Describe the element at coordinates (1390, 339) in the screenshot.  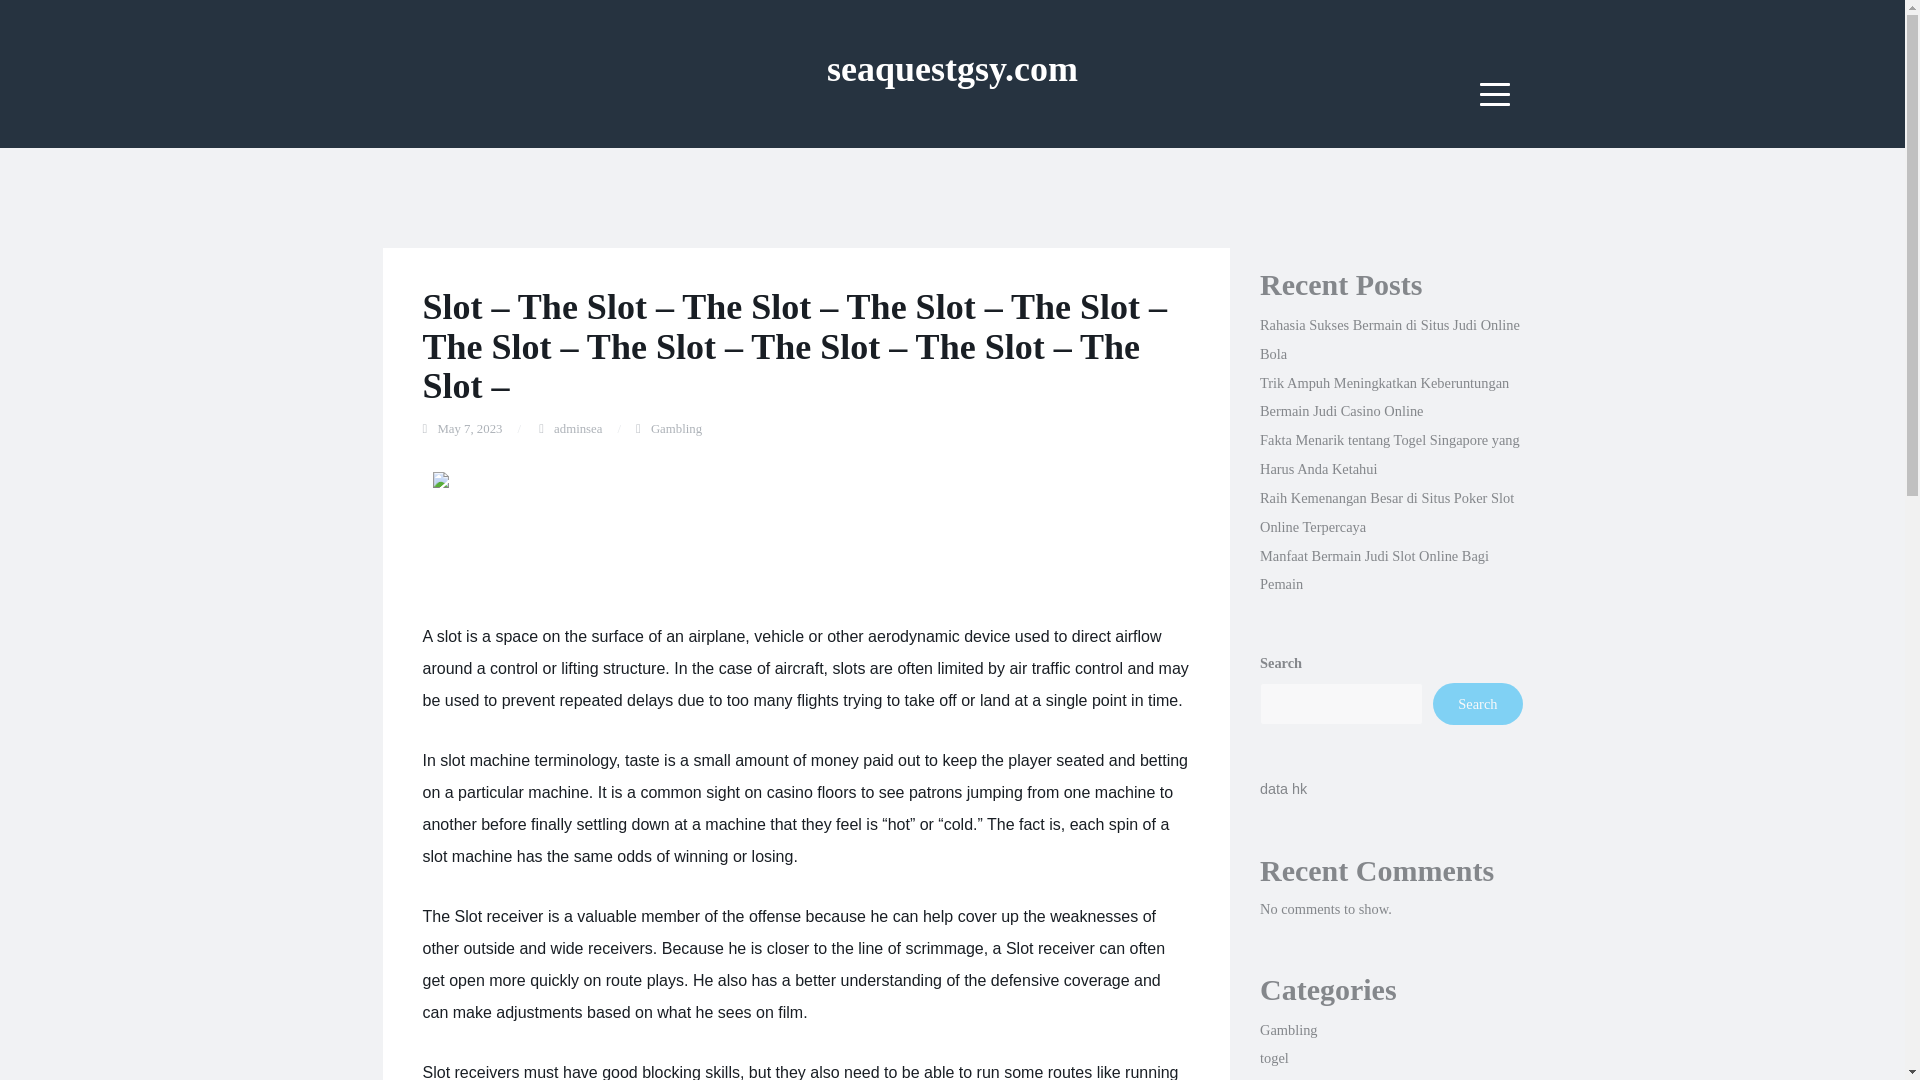
I see `Rahasia Sukses Bermain di Situs Judi Online Bola` at that location.